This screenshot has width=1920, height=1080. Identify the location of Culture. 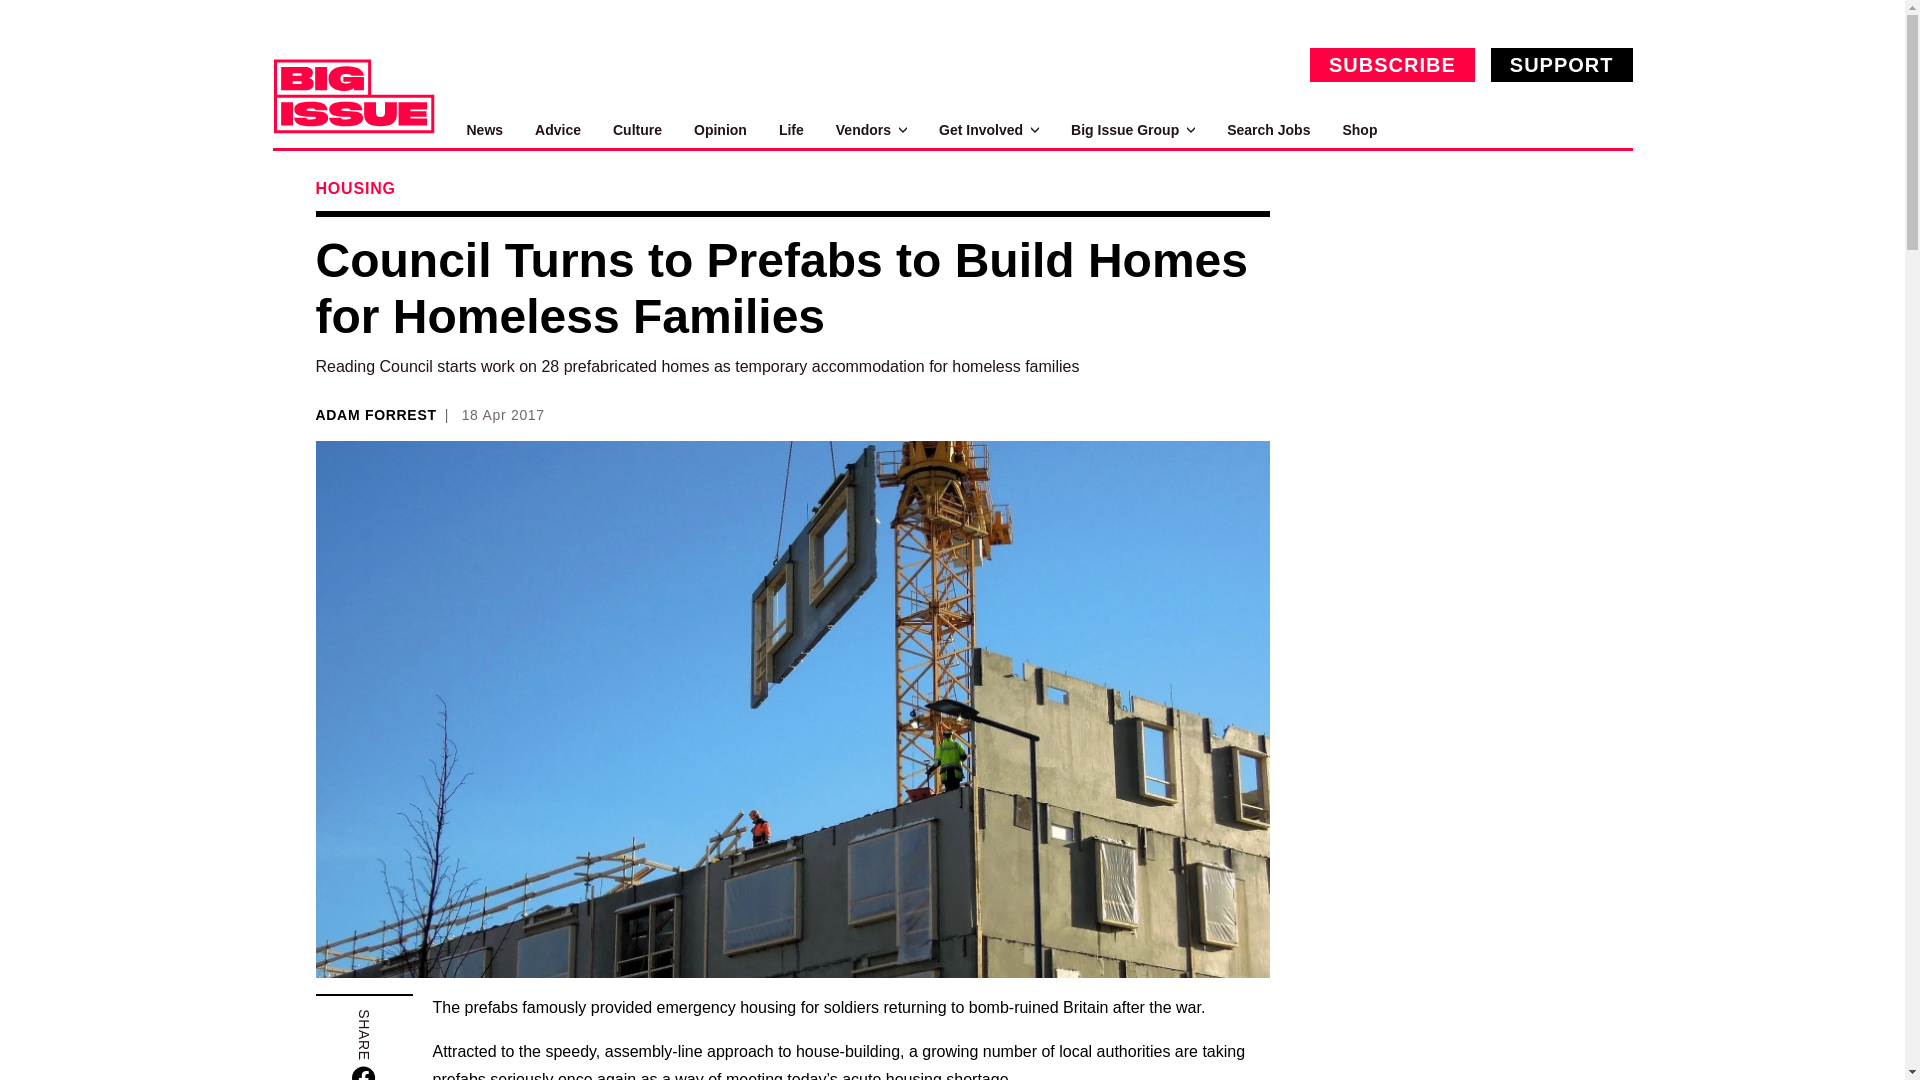
(637, 130).